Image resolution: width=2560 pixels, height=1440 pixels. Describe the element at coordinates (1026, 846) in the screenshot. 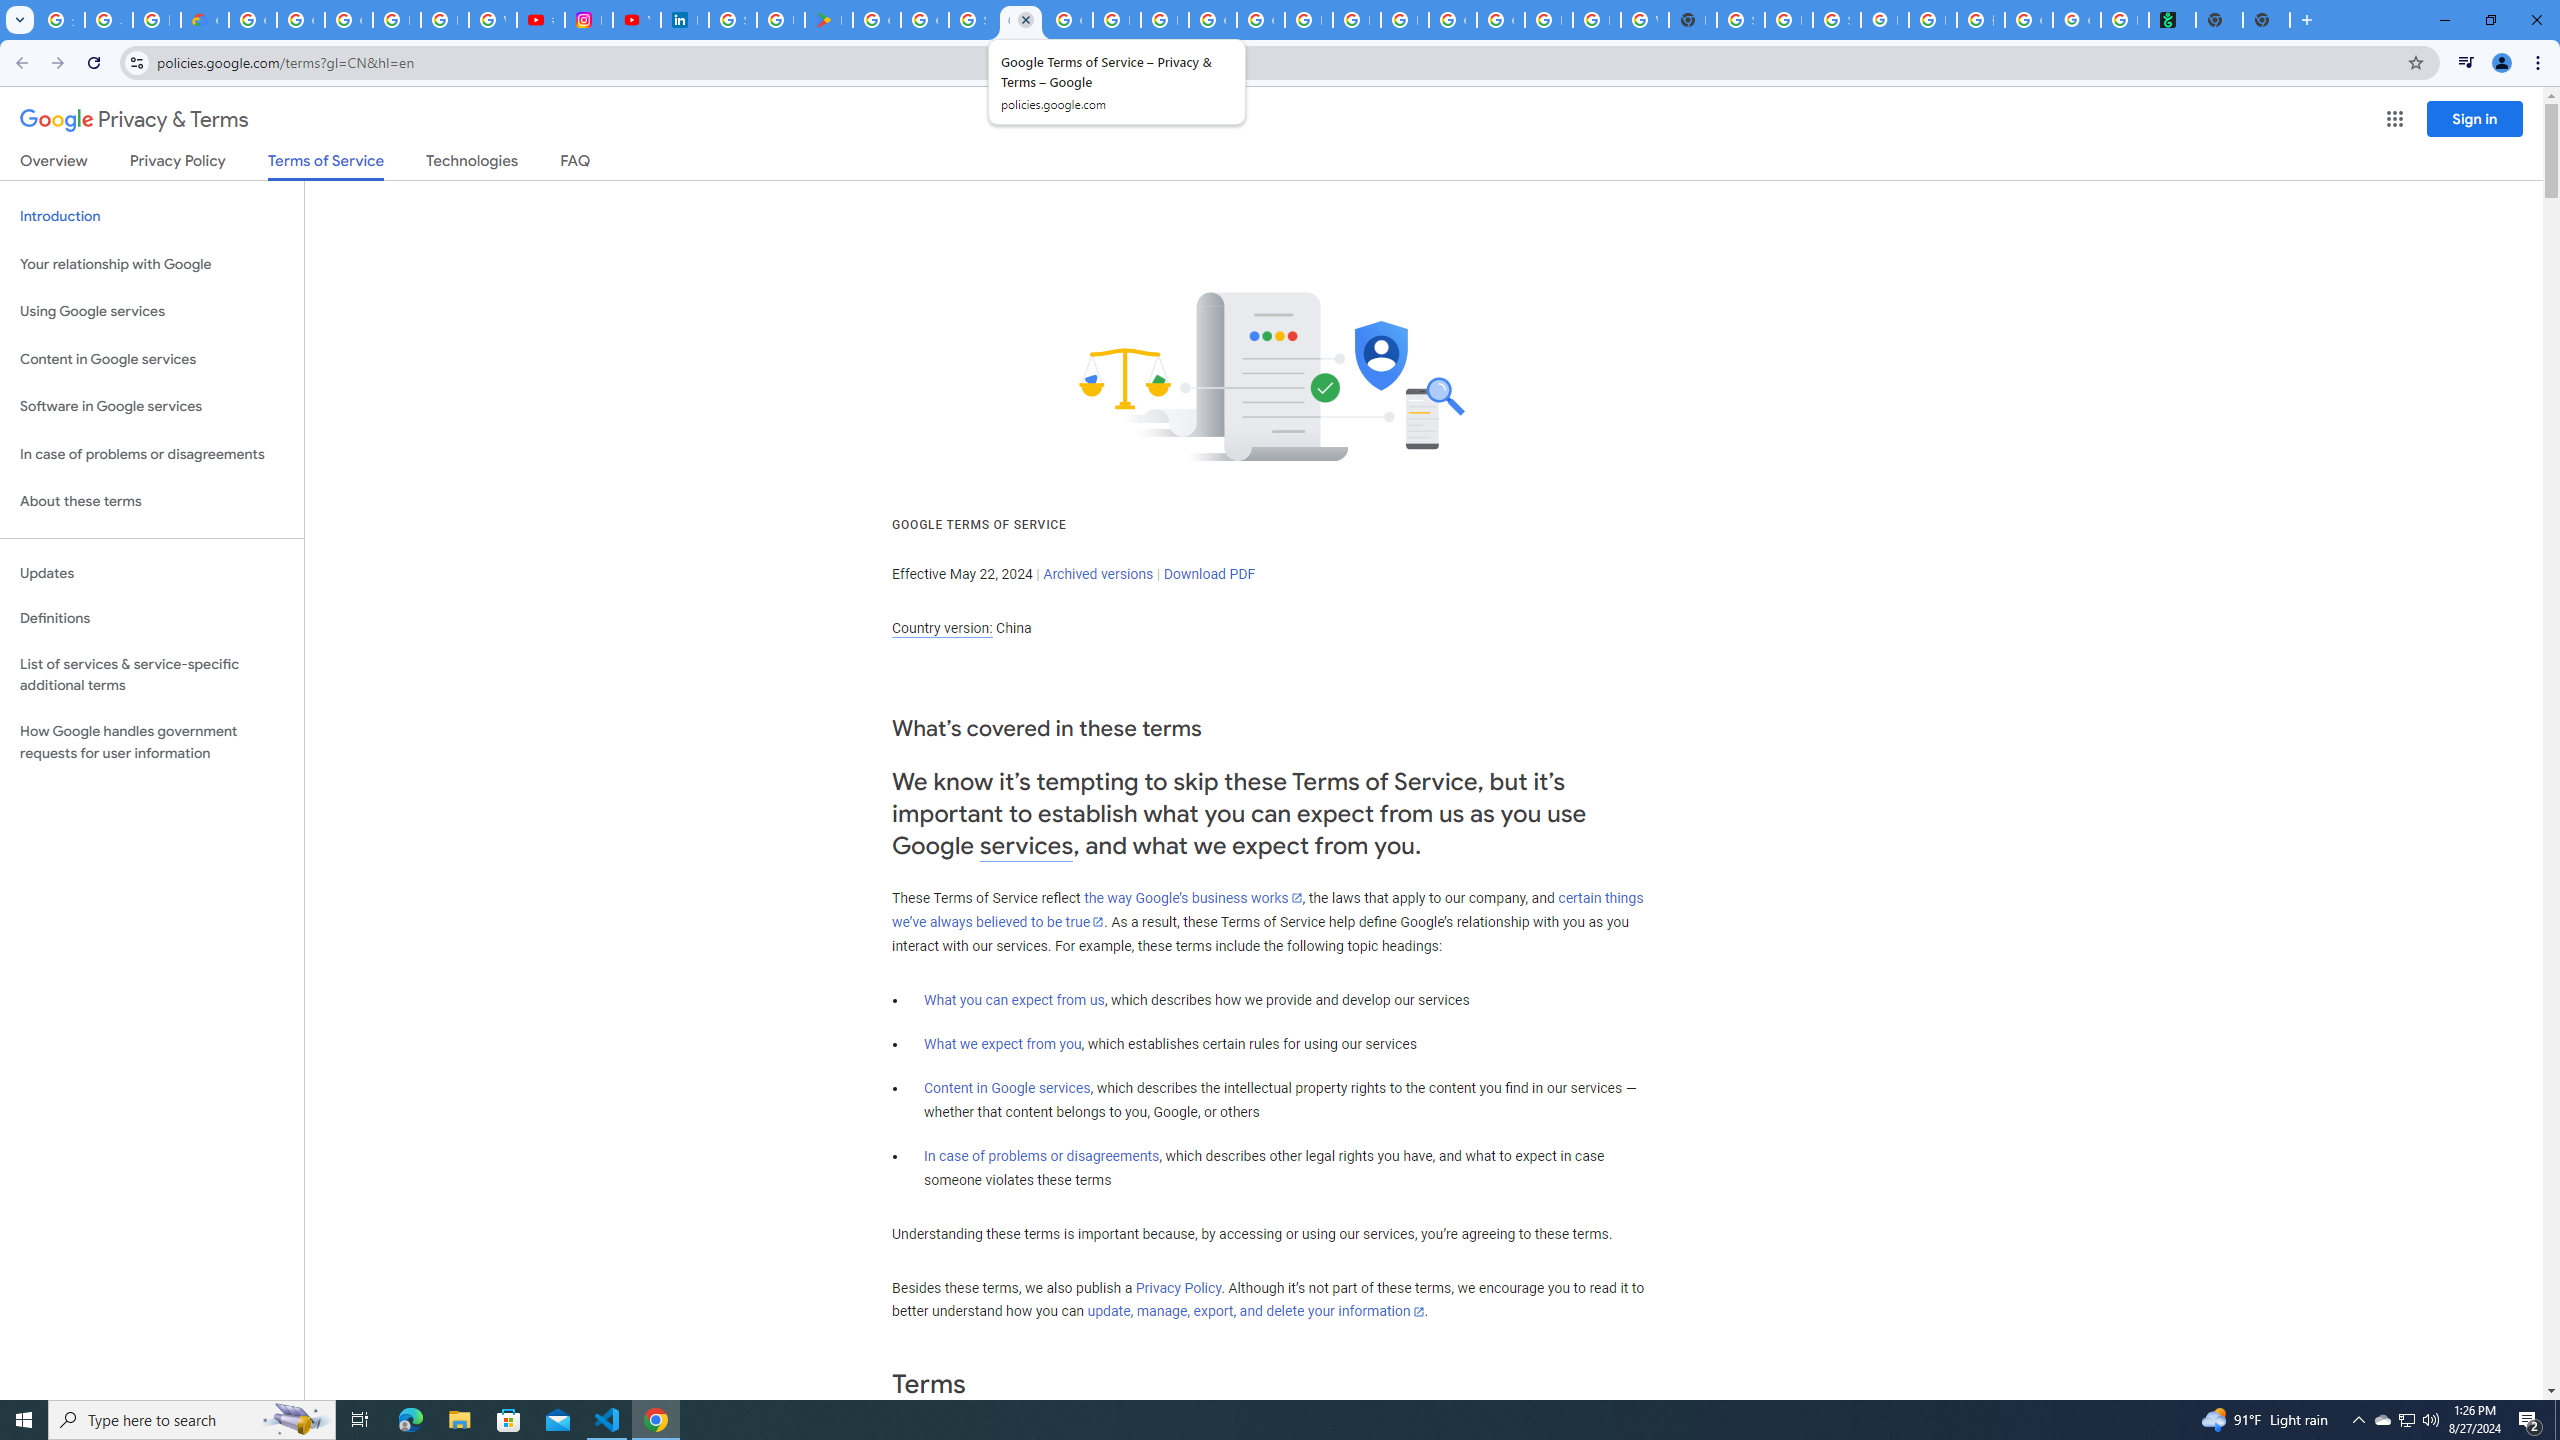

I see `services` at that location.